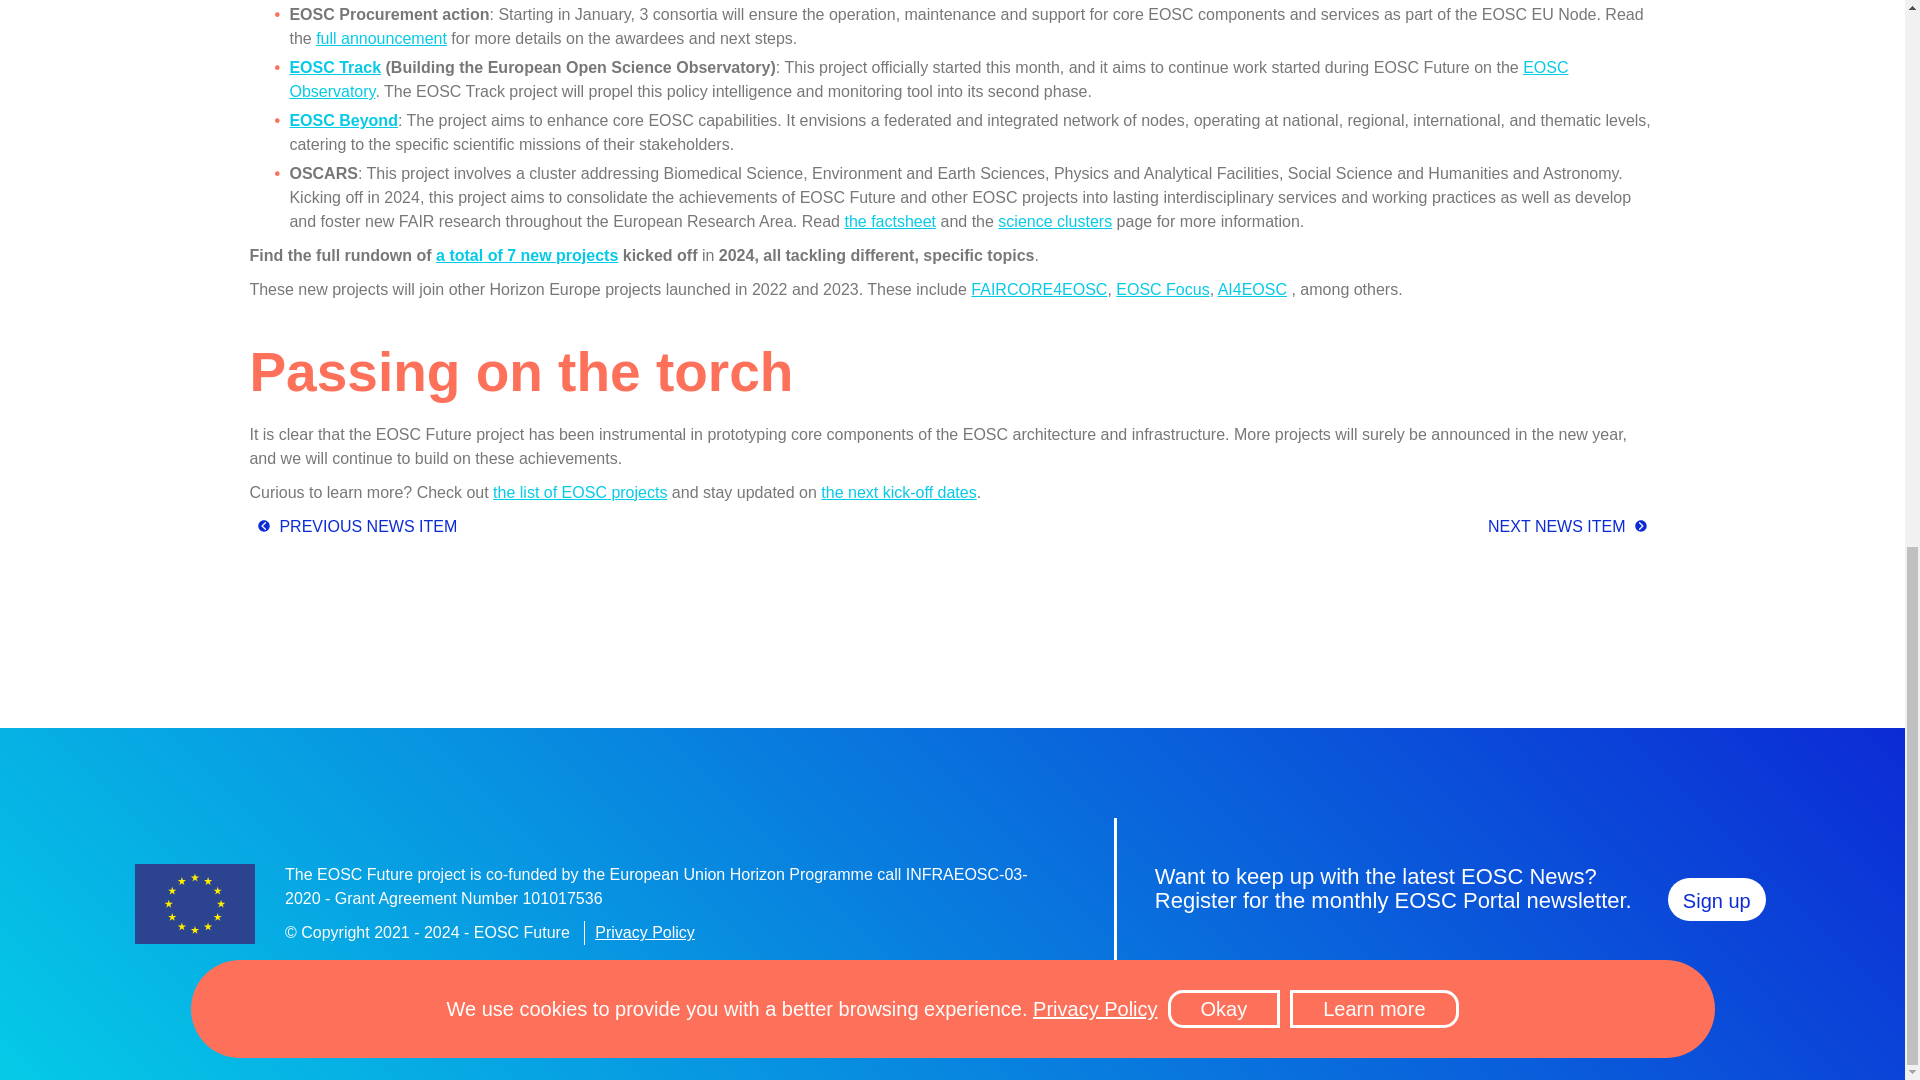 The width and height of the screenshot is (1920, 1080). What do you see at coordinates (382, 38) in the screenshot?
I see `full announcement` at bounding box center [382, 38].